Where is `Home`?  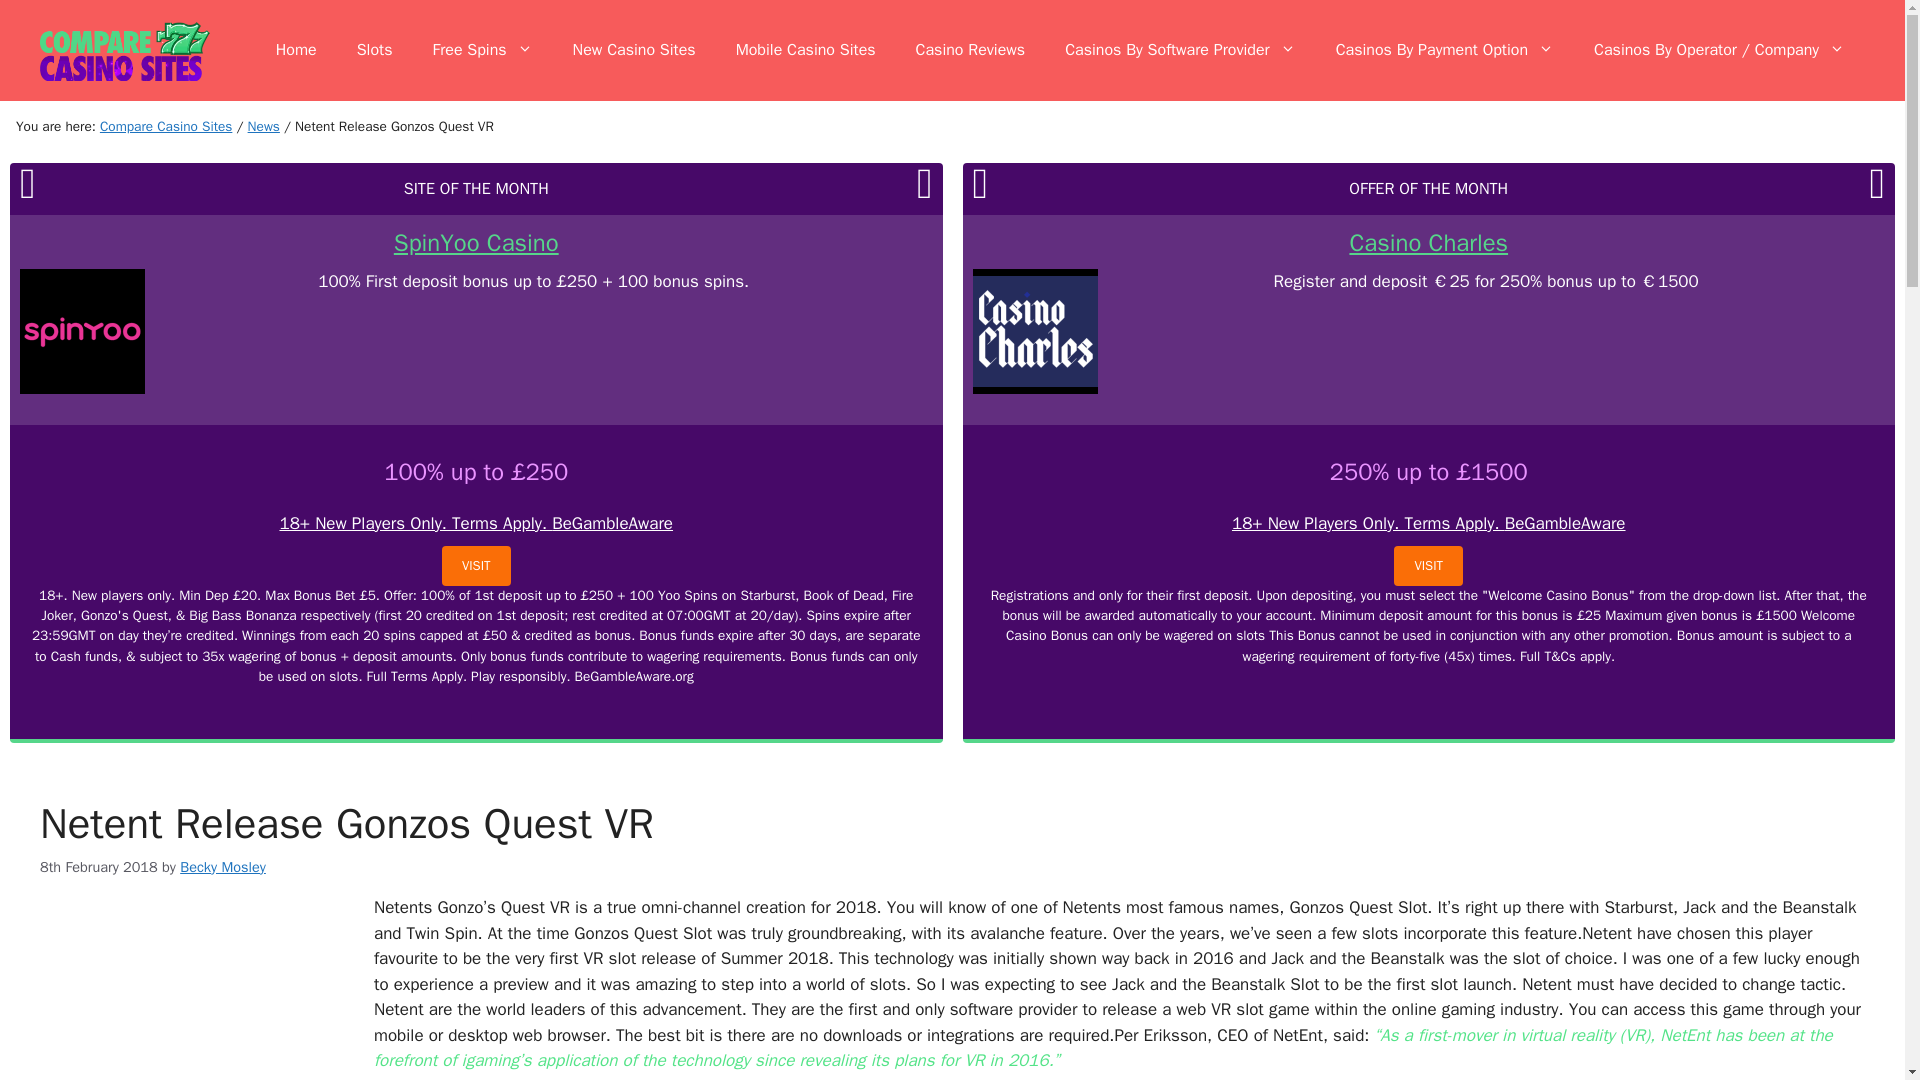
Home is located at coordinates (296, 50).